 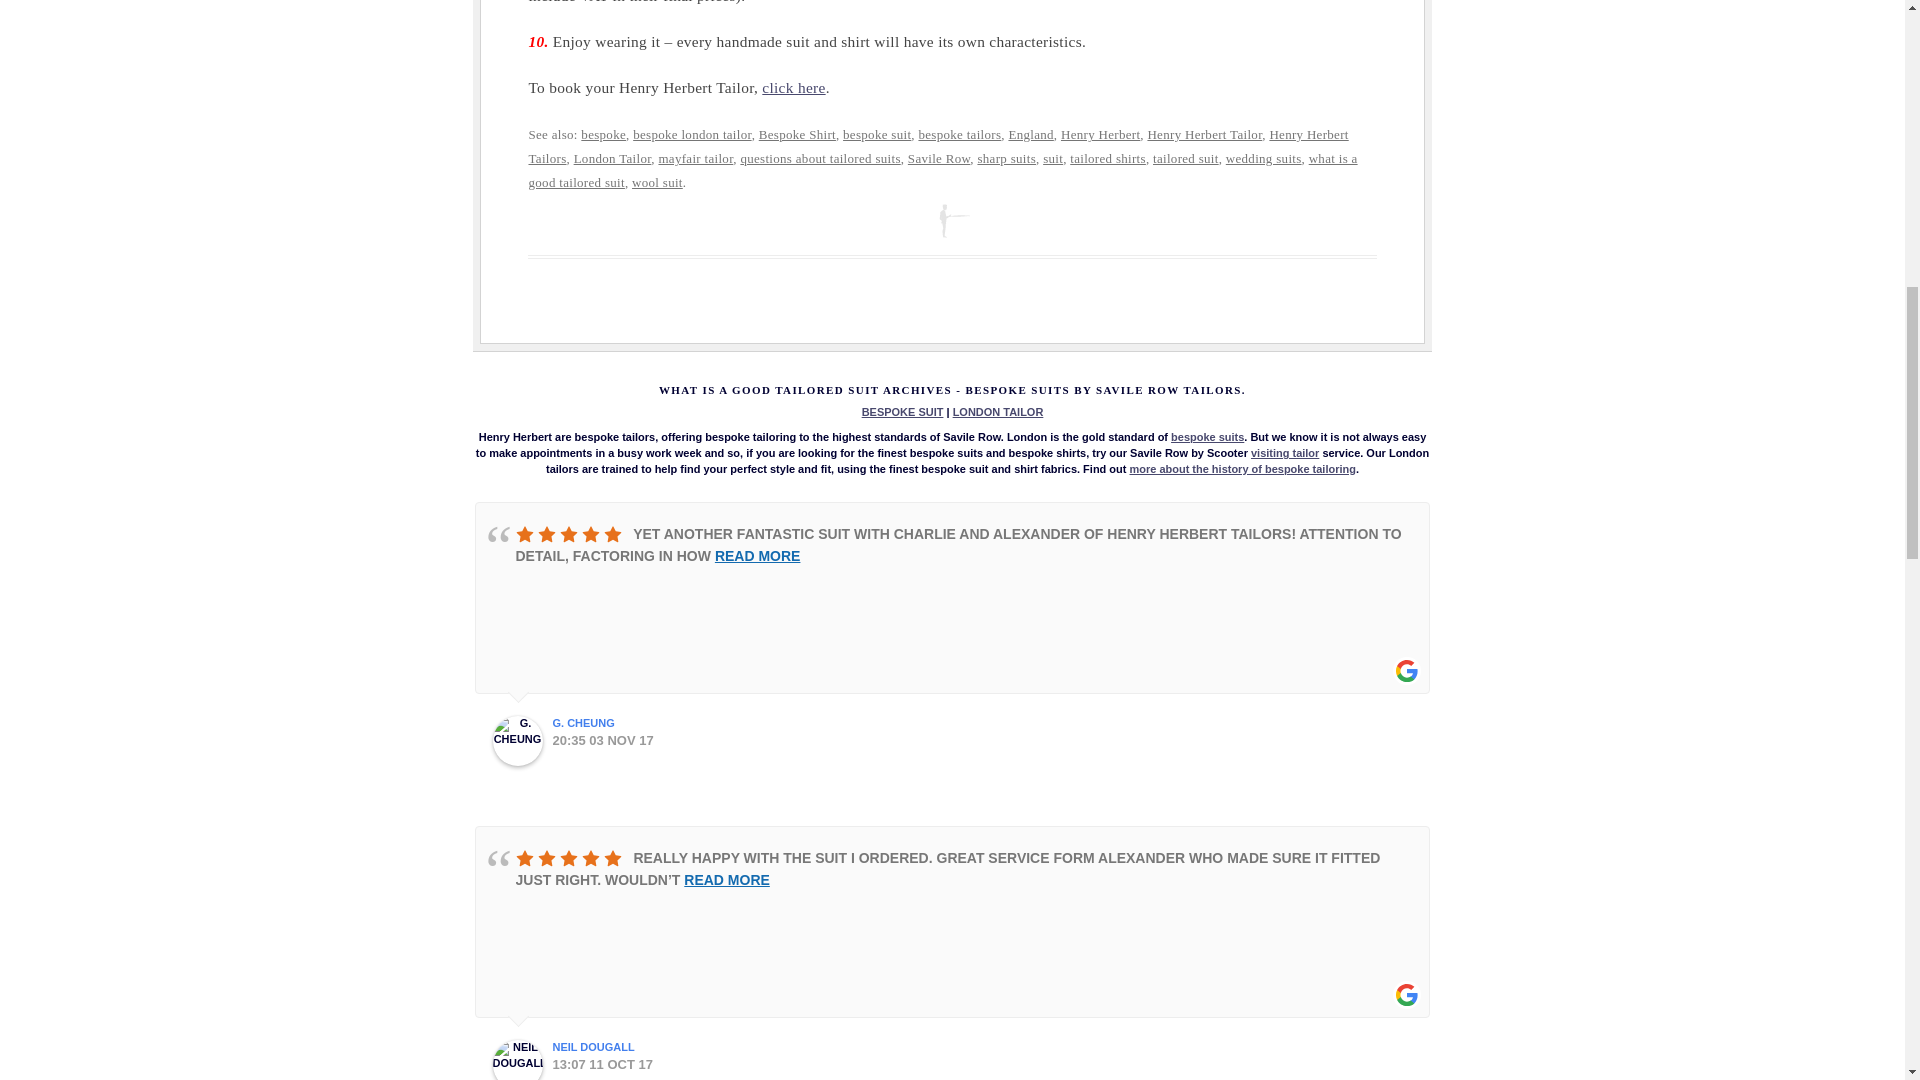 I want to click on bespoke, so click(x=603, y=134).